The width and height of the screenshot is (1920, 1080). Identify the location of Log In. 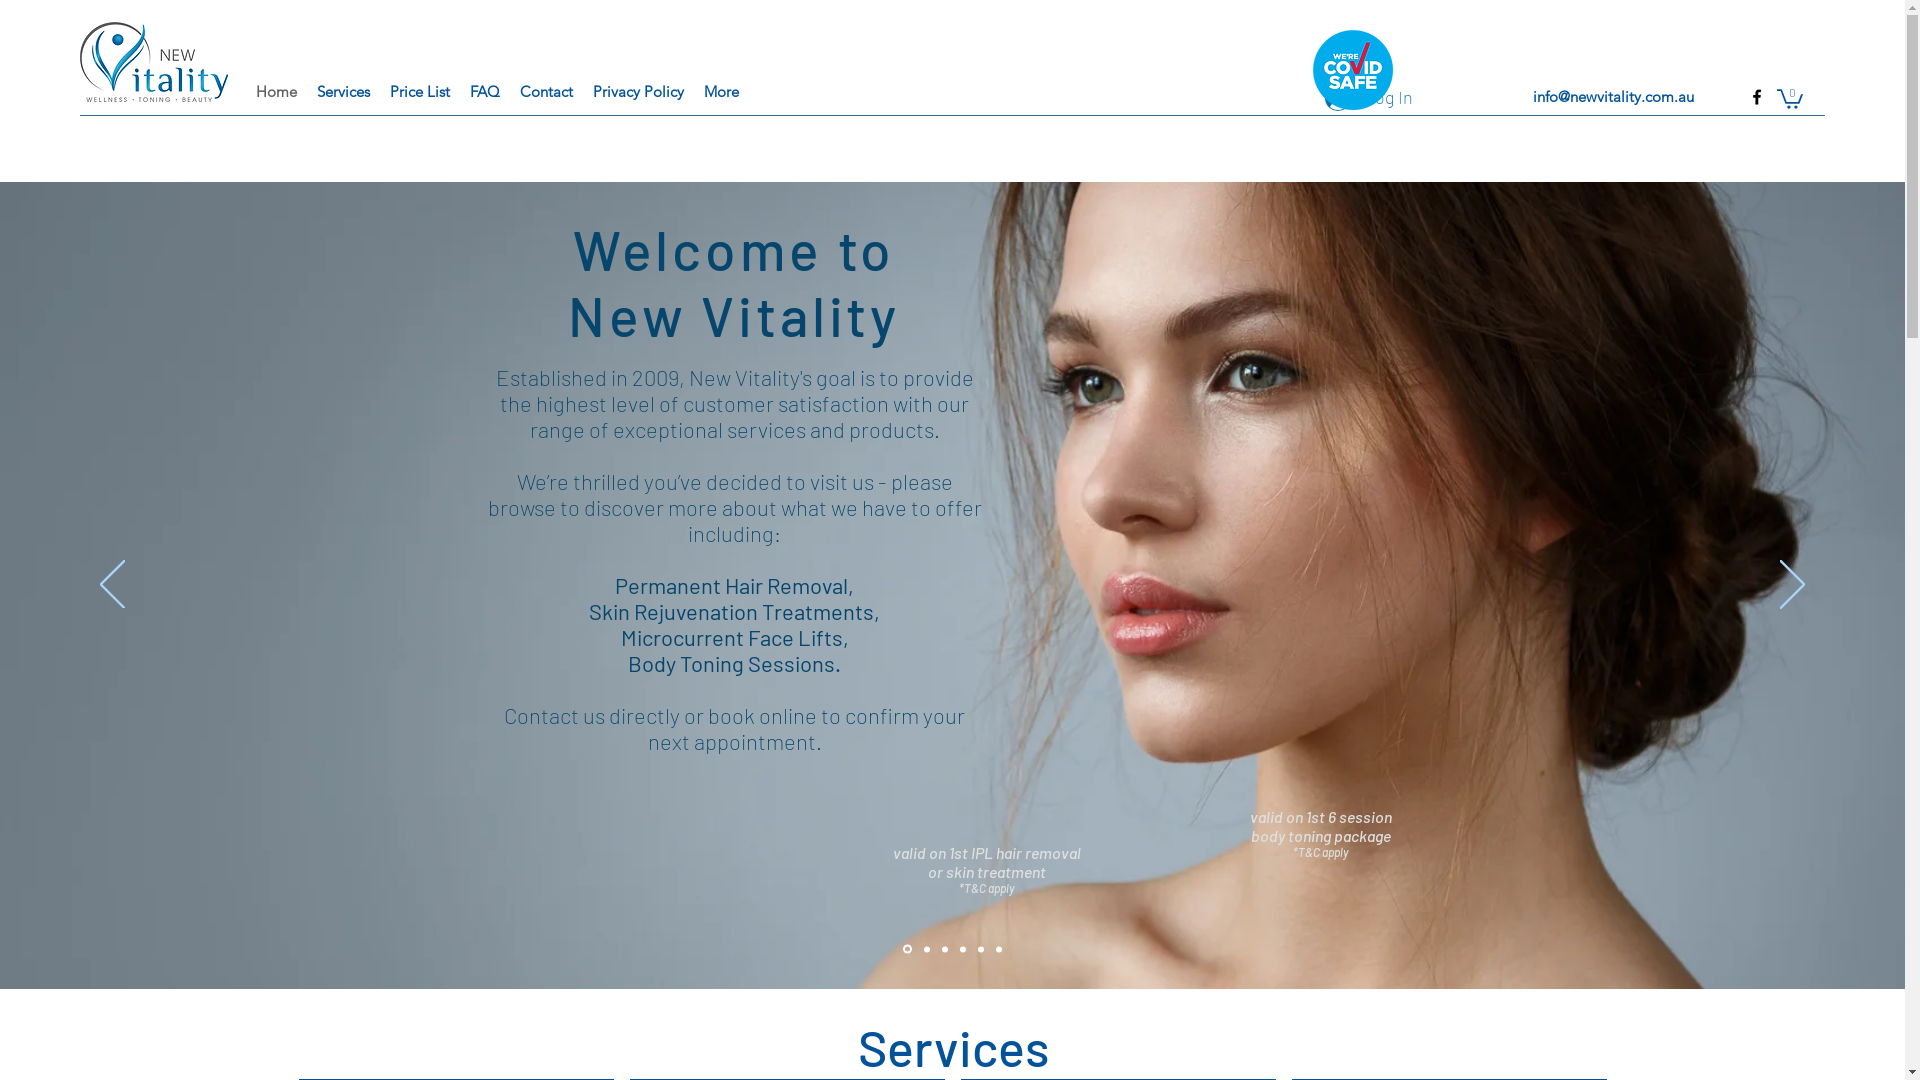
(1369, 98).